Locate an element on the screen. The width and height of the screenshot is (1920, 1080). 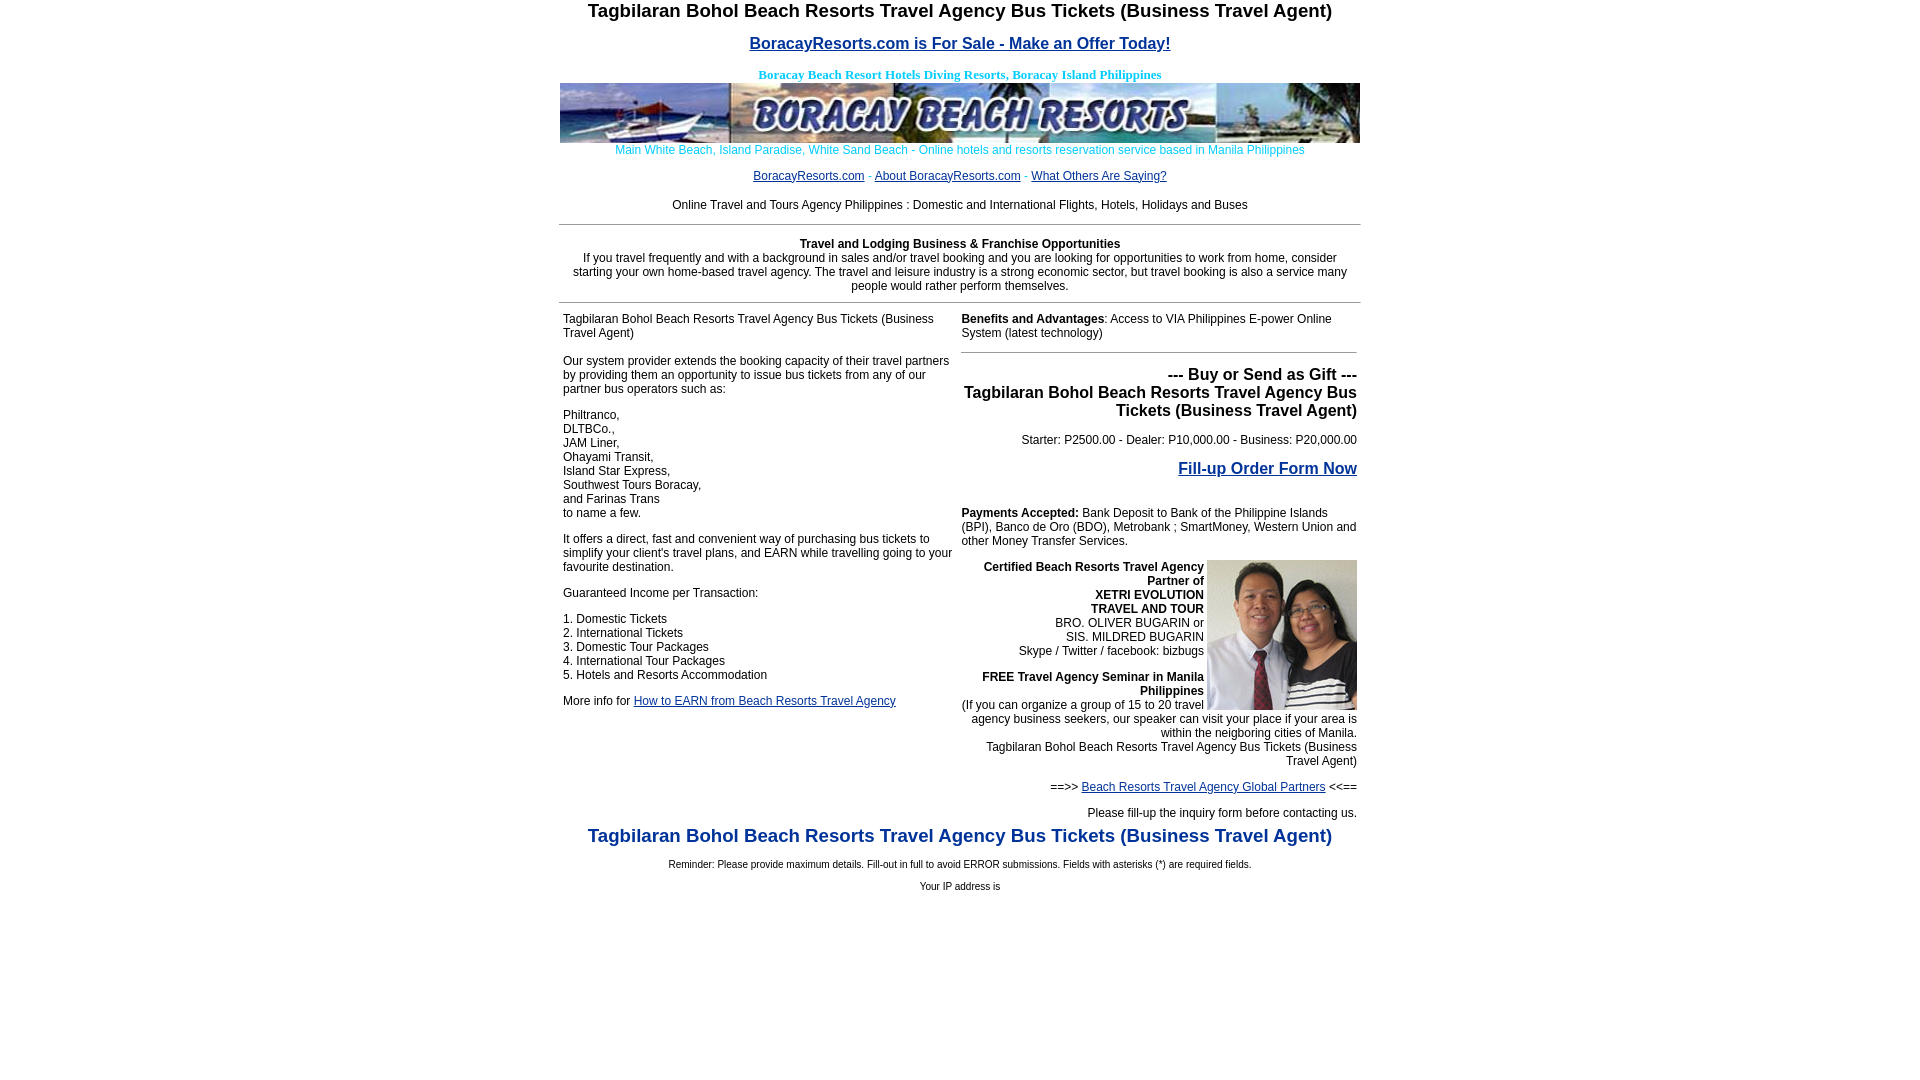
Beach Resorts Travel Agency Global Partners is located at coordinates (1204, 786).